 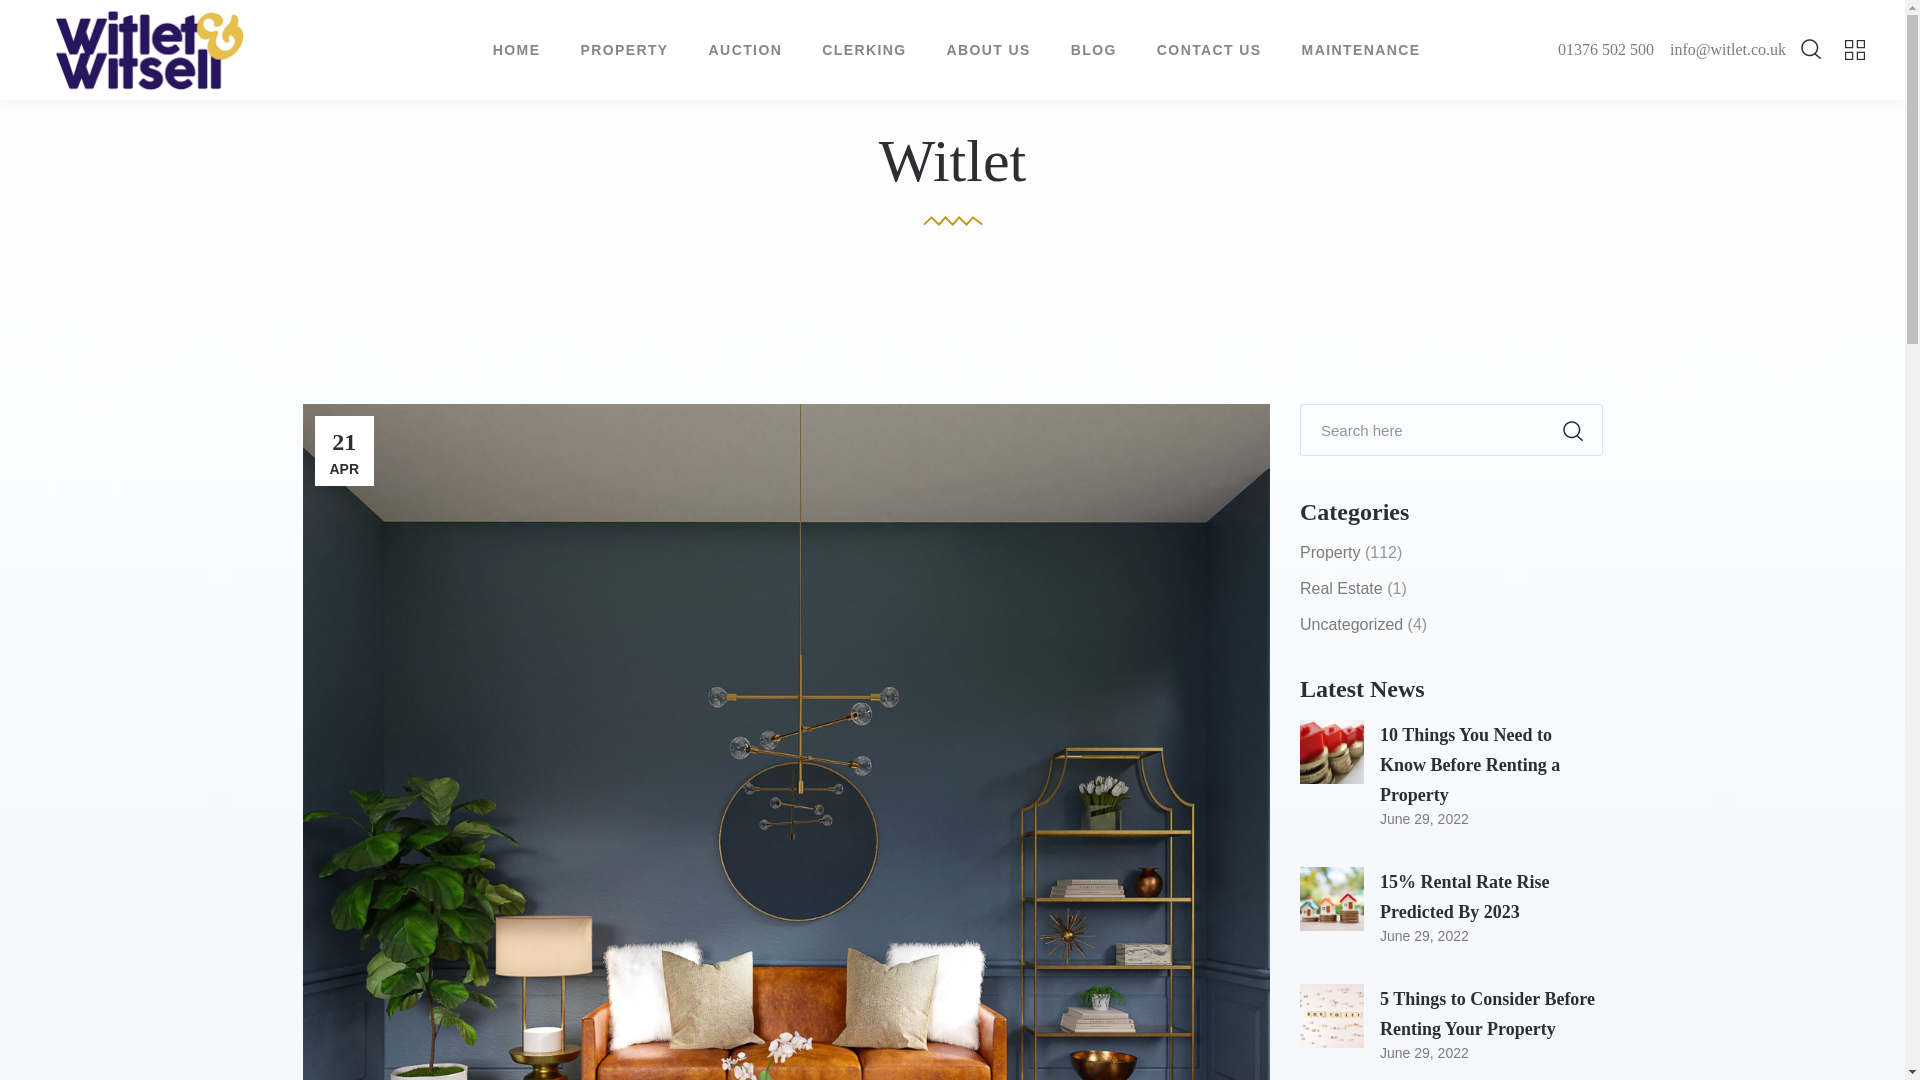 What do you see at coordinates (1362, 50) in the screenshot?
I see `MAINTENANCE` at bounding box center [1362, 50].